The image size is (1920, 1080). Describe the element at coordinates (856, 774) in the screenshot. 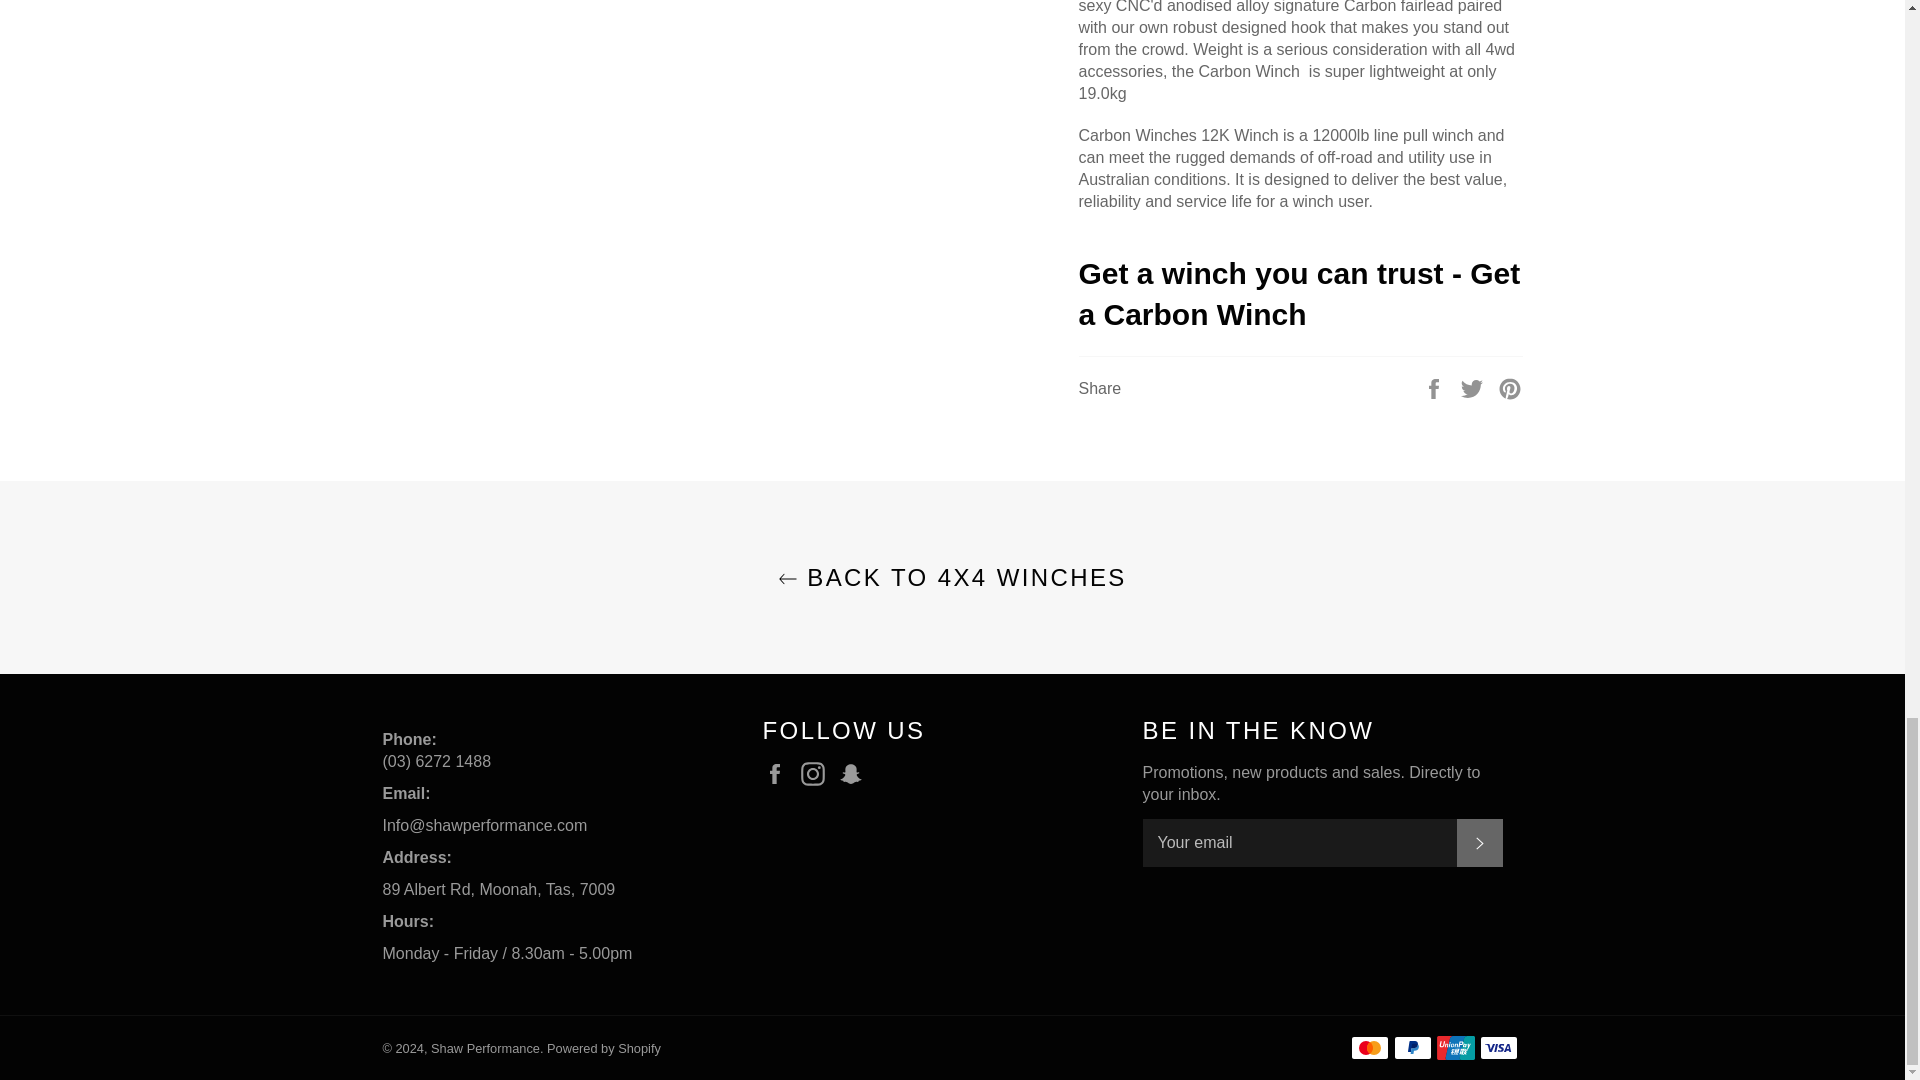

I see `Shaw Performance on Snapchat` at that location.